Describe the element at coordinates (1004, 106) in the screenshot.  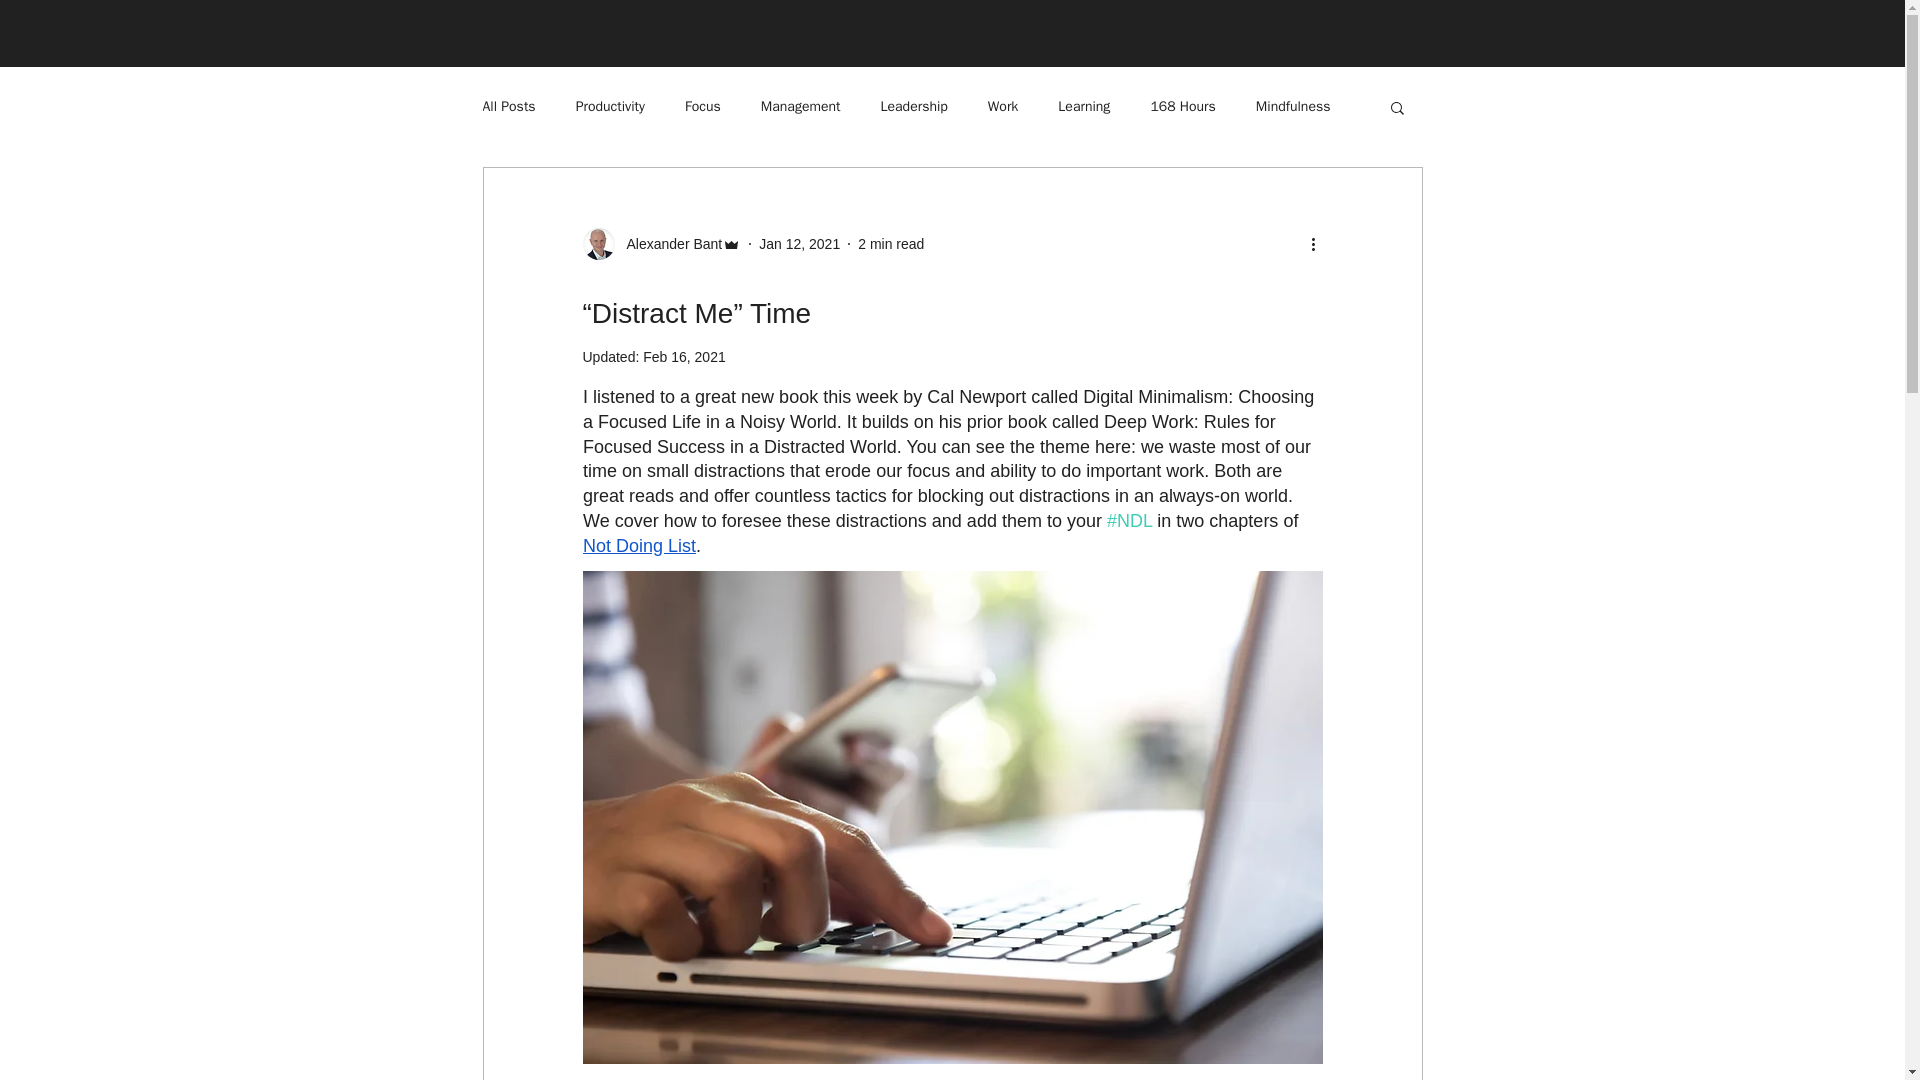
I see `Work` at that location.